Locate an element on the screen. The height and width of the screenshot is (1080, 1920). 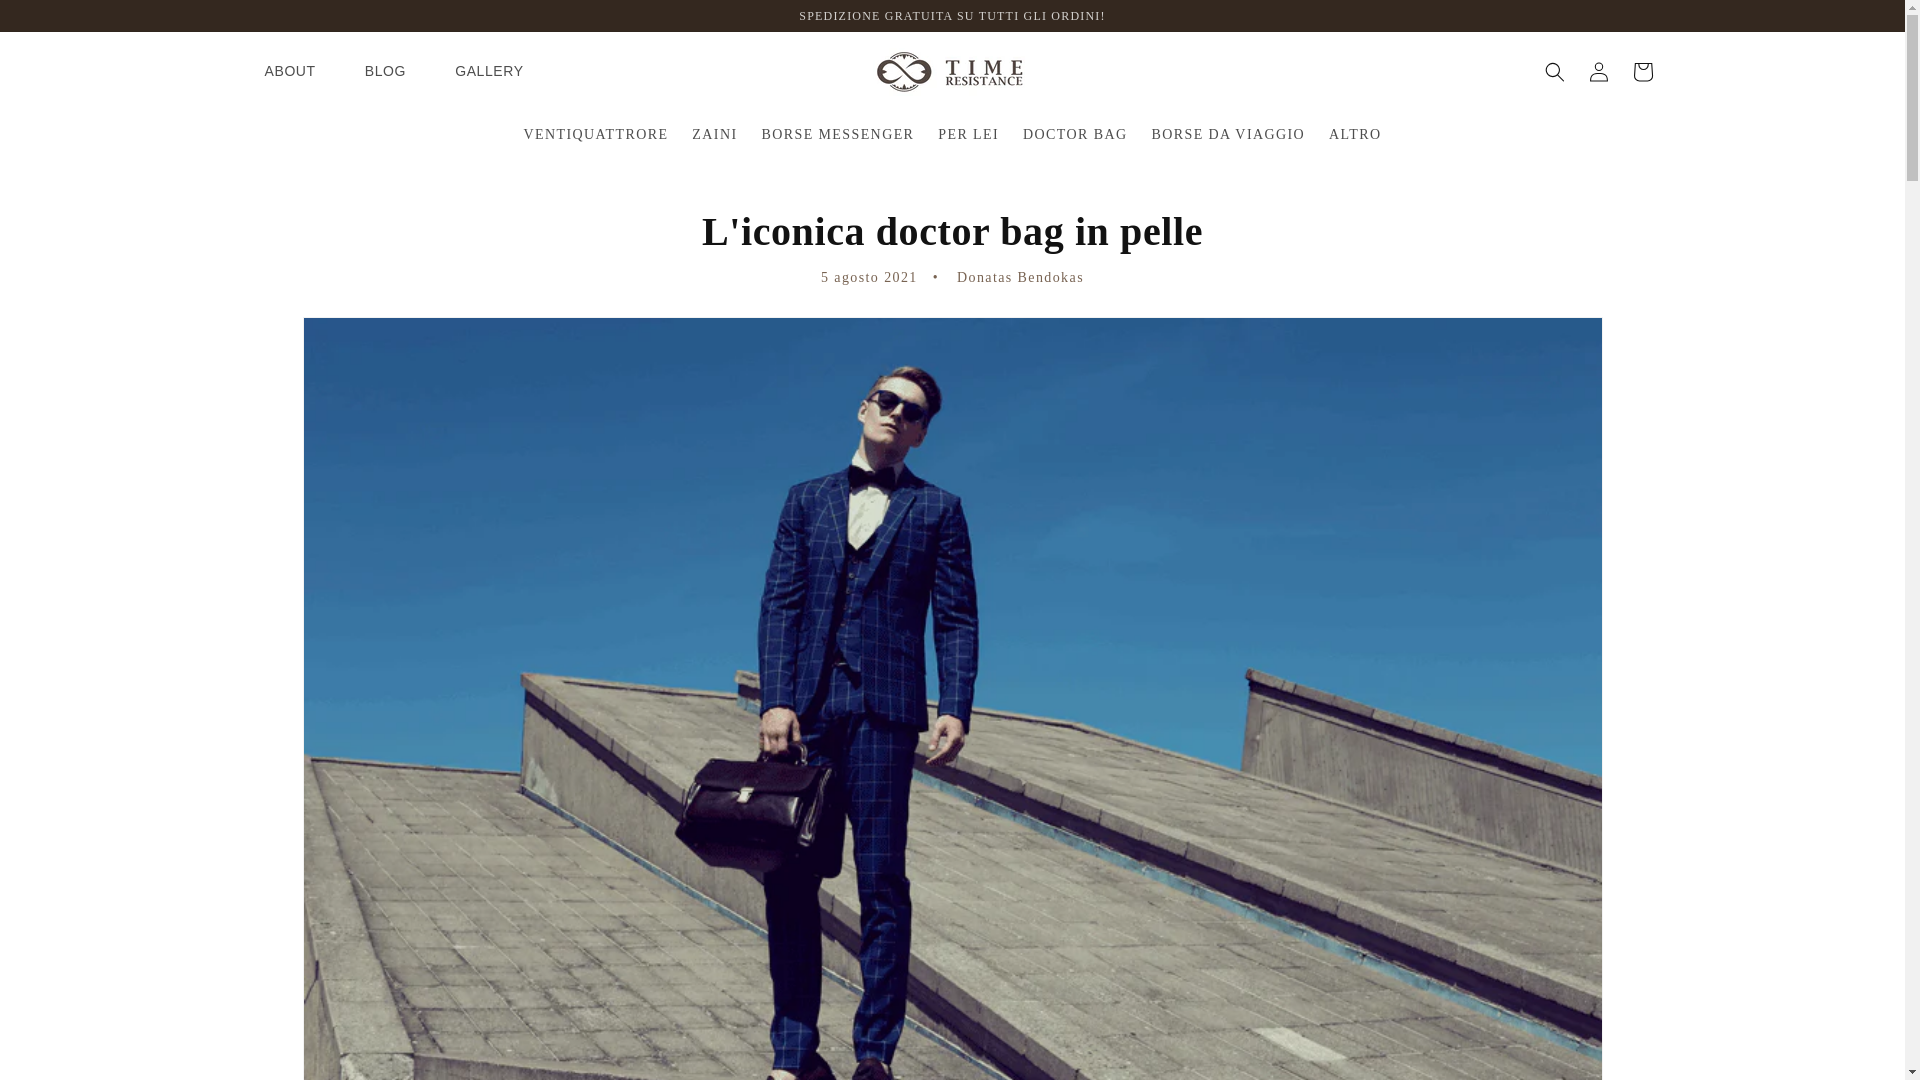
VENTIQUATTRORE is located at coordinates (596, 134).